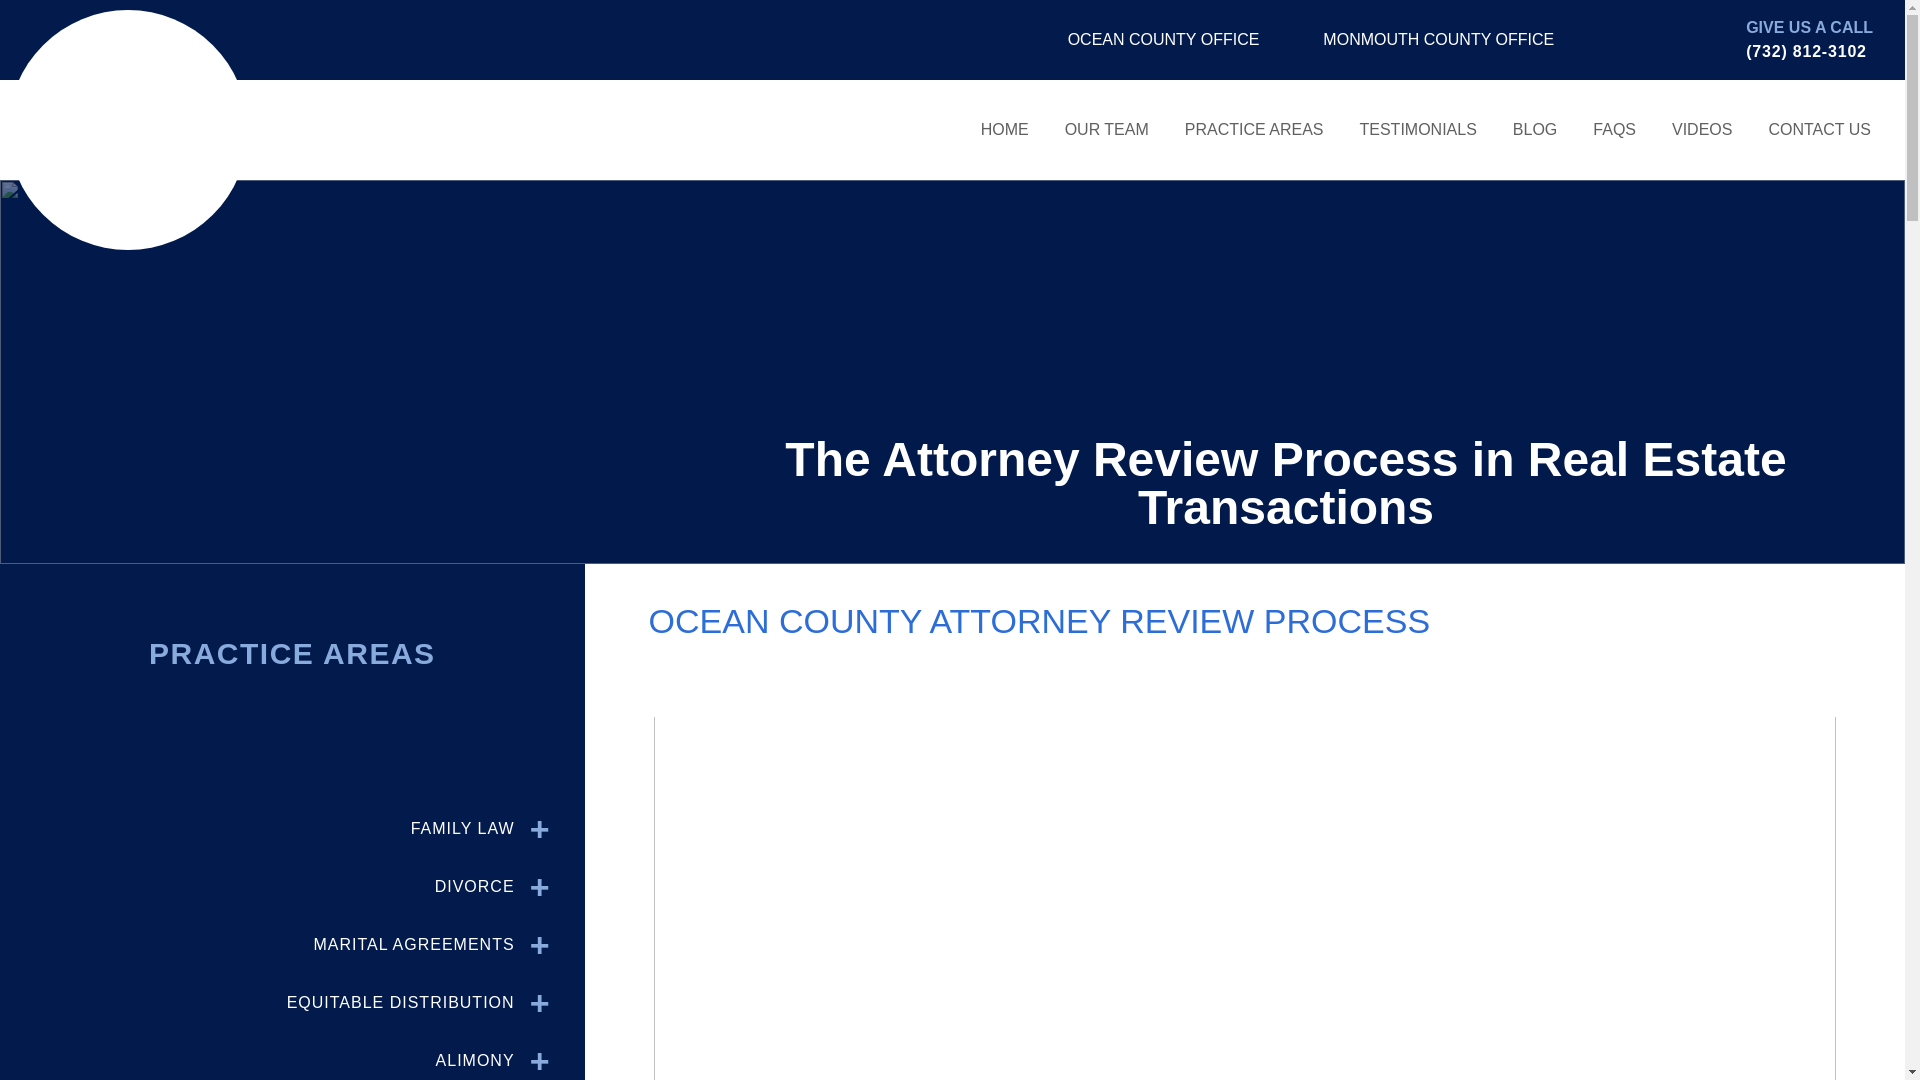  What do you see at coordinates (127, 129) in the screenshot?
I see `Bronzino Law Firm` at bounding box center [127, 129].